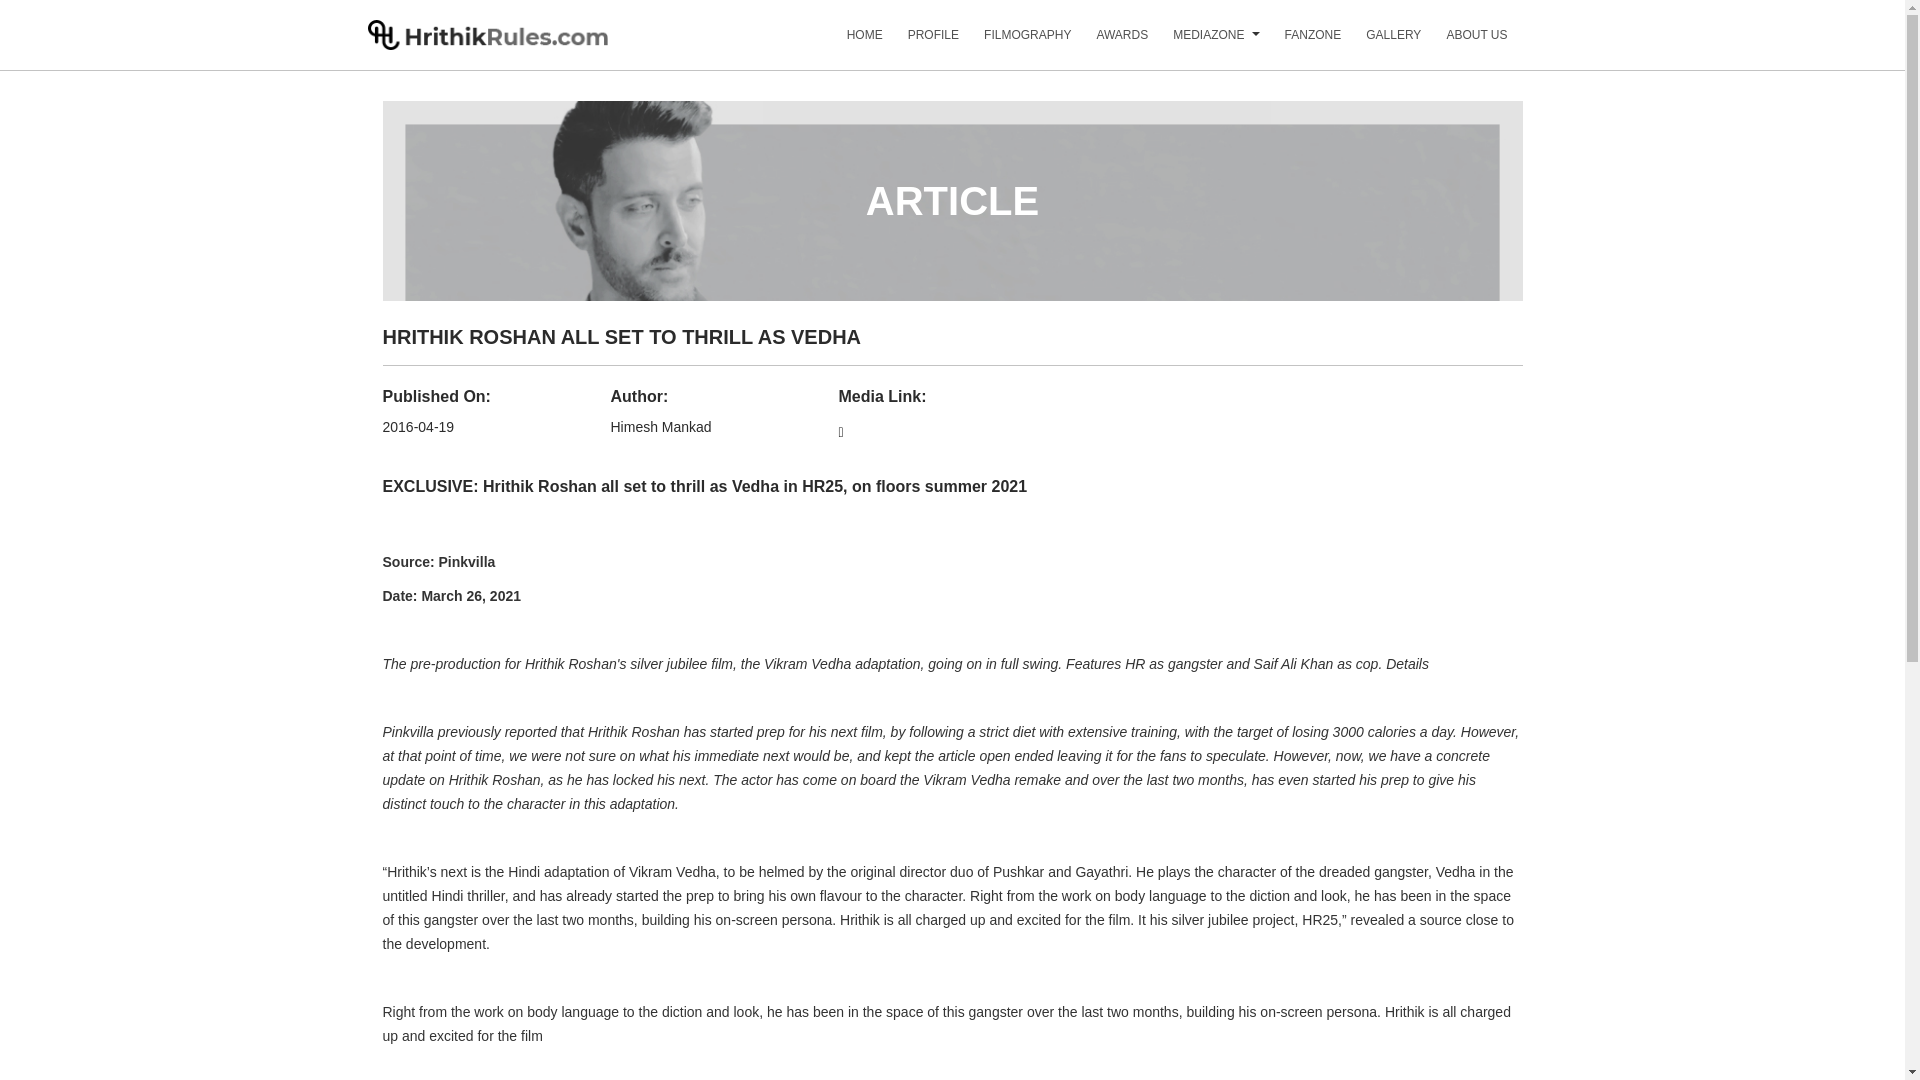 The image size is (1920, 1080). Describe the element at coordinates (1464, 42) in the screenshot. I see `ABOUT US` at that location.